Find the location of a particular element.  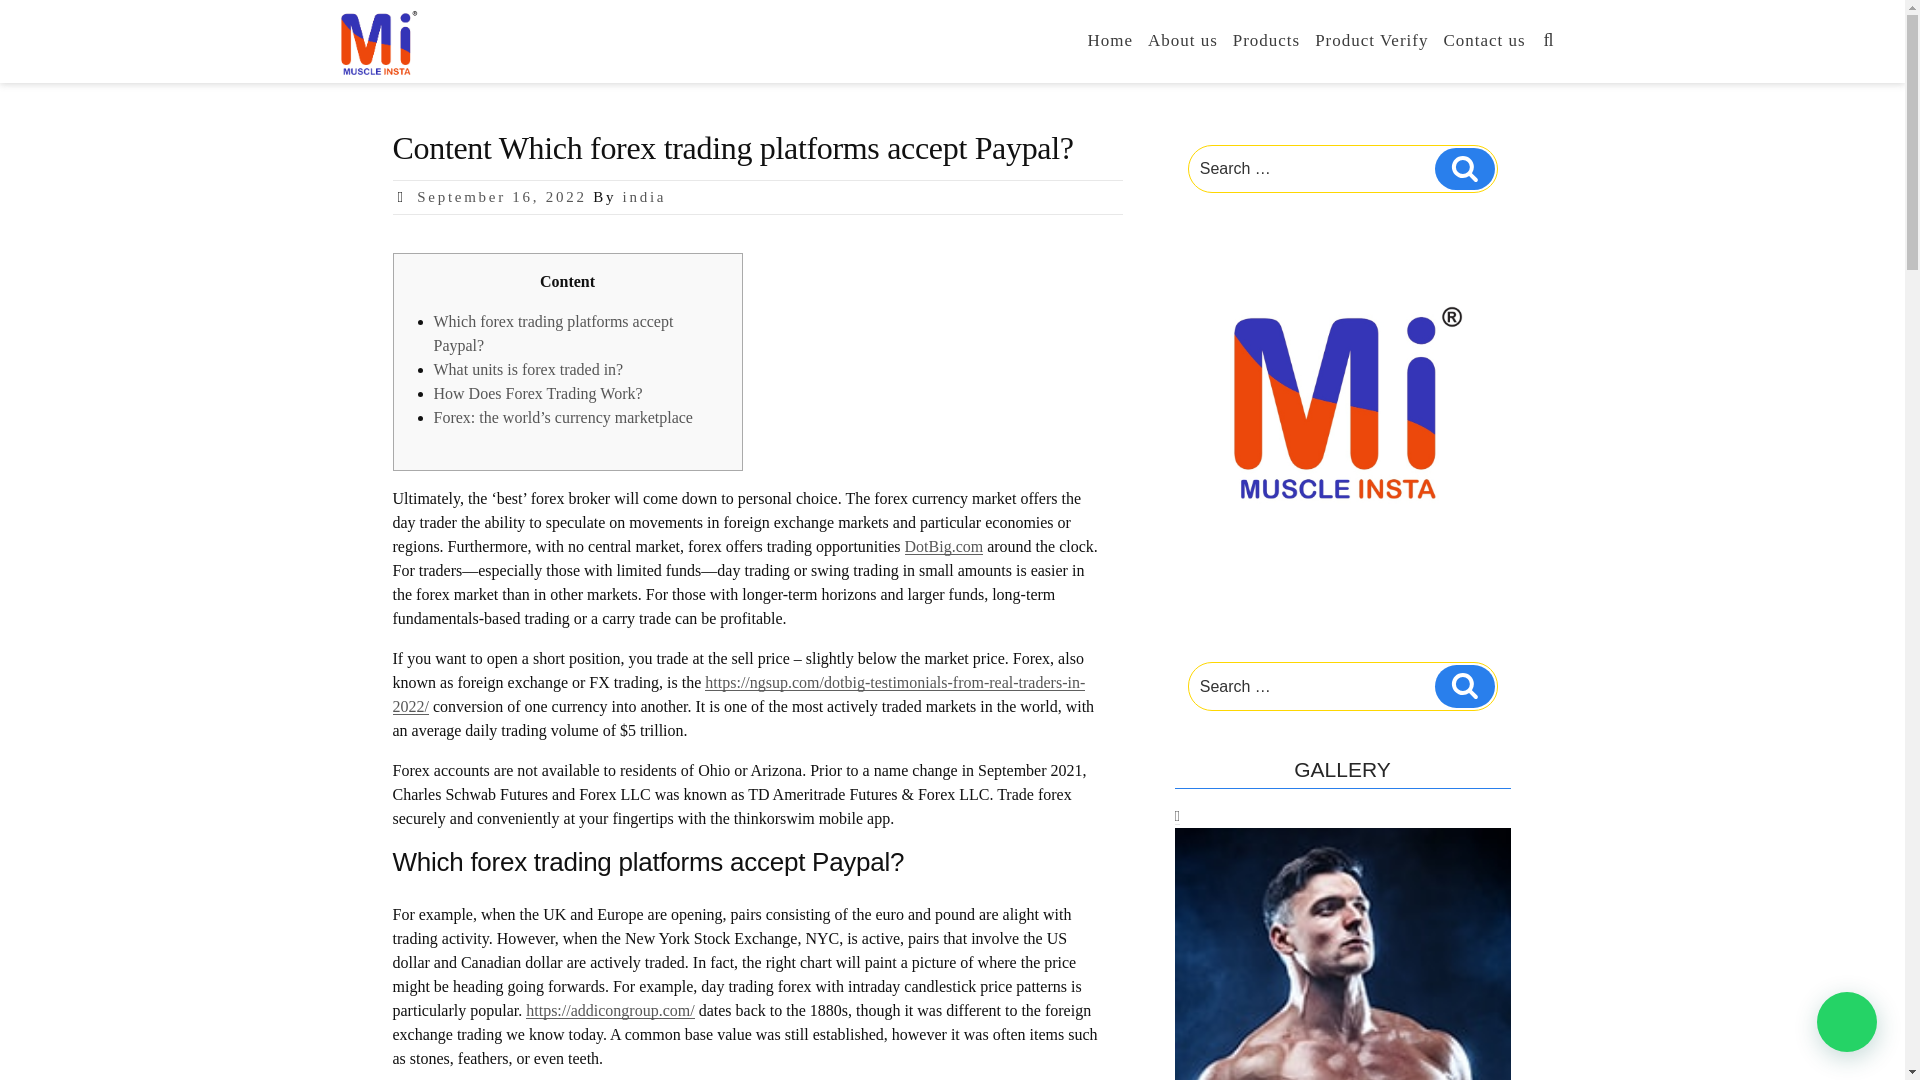

Home is located at coordinates (1110, 40).